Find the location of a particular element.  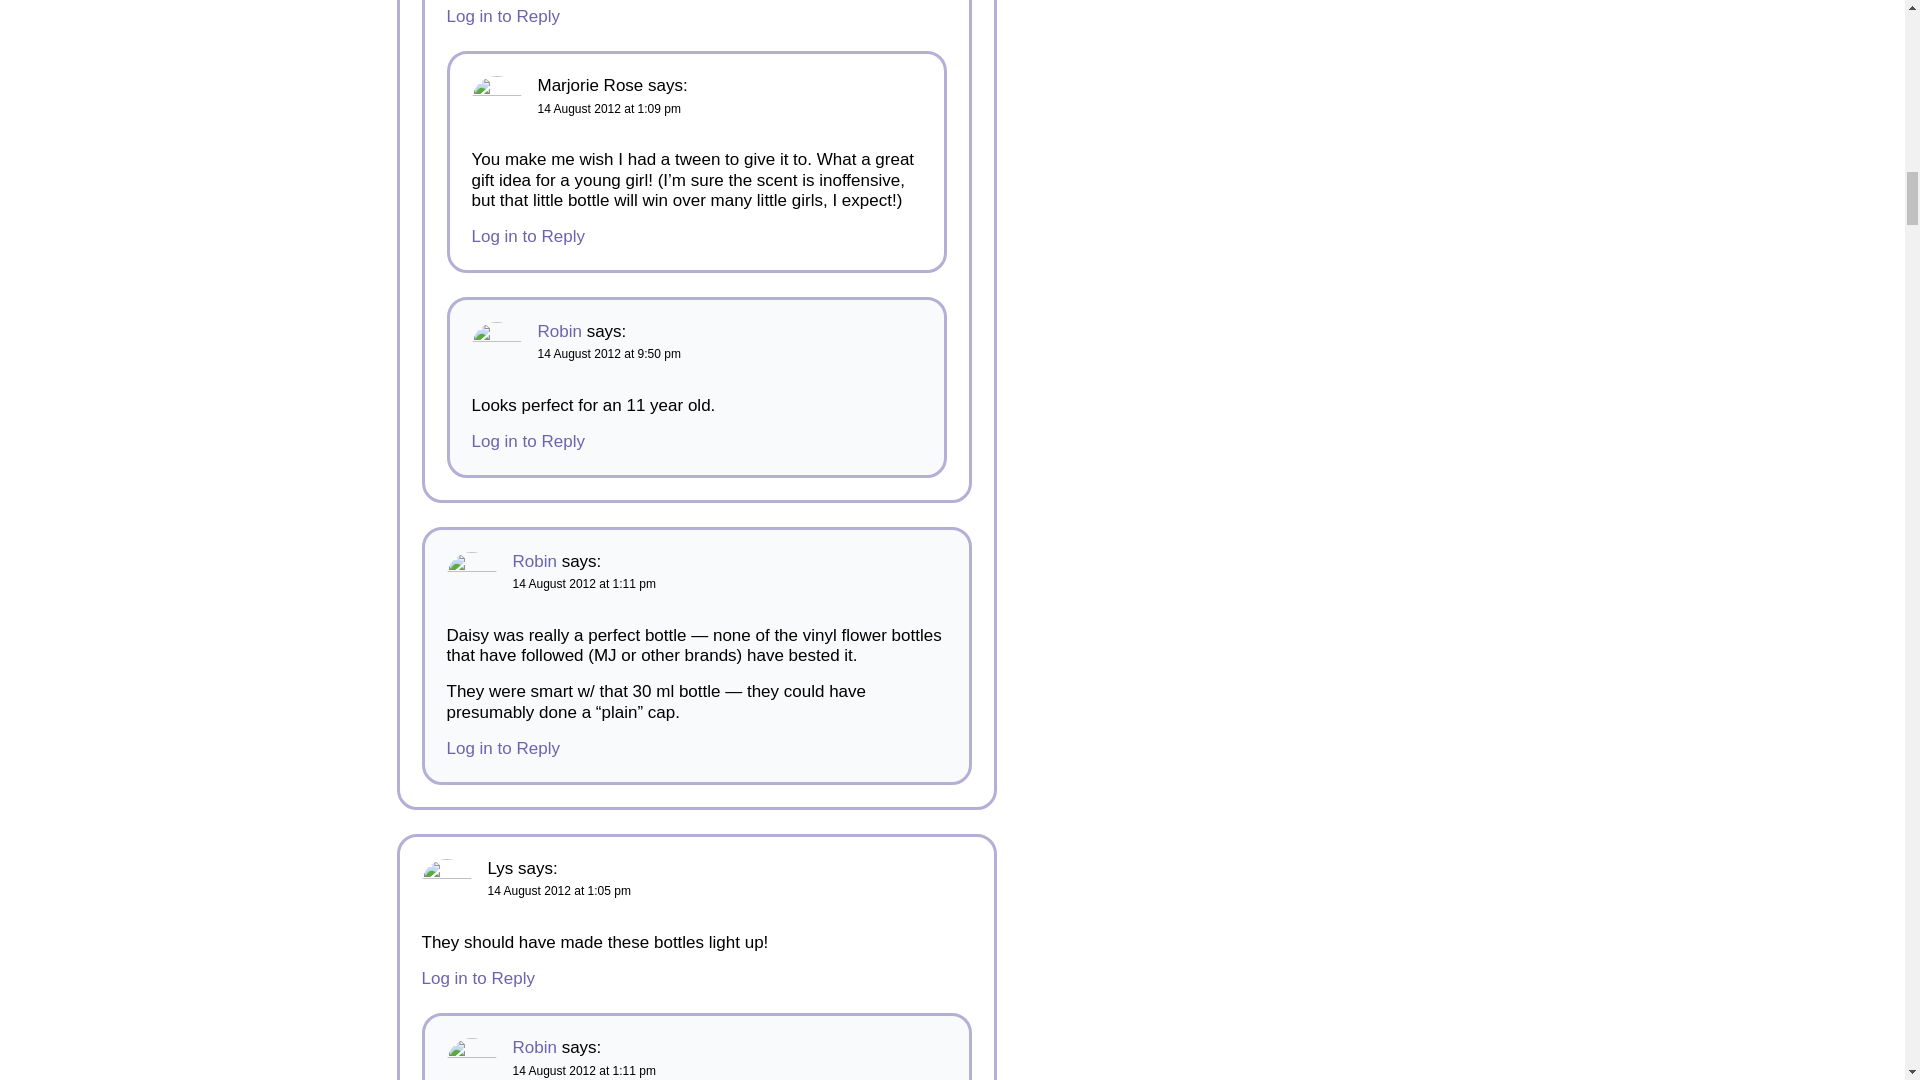

Robin is located at coordinates (534, 1047).